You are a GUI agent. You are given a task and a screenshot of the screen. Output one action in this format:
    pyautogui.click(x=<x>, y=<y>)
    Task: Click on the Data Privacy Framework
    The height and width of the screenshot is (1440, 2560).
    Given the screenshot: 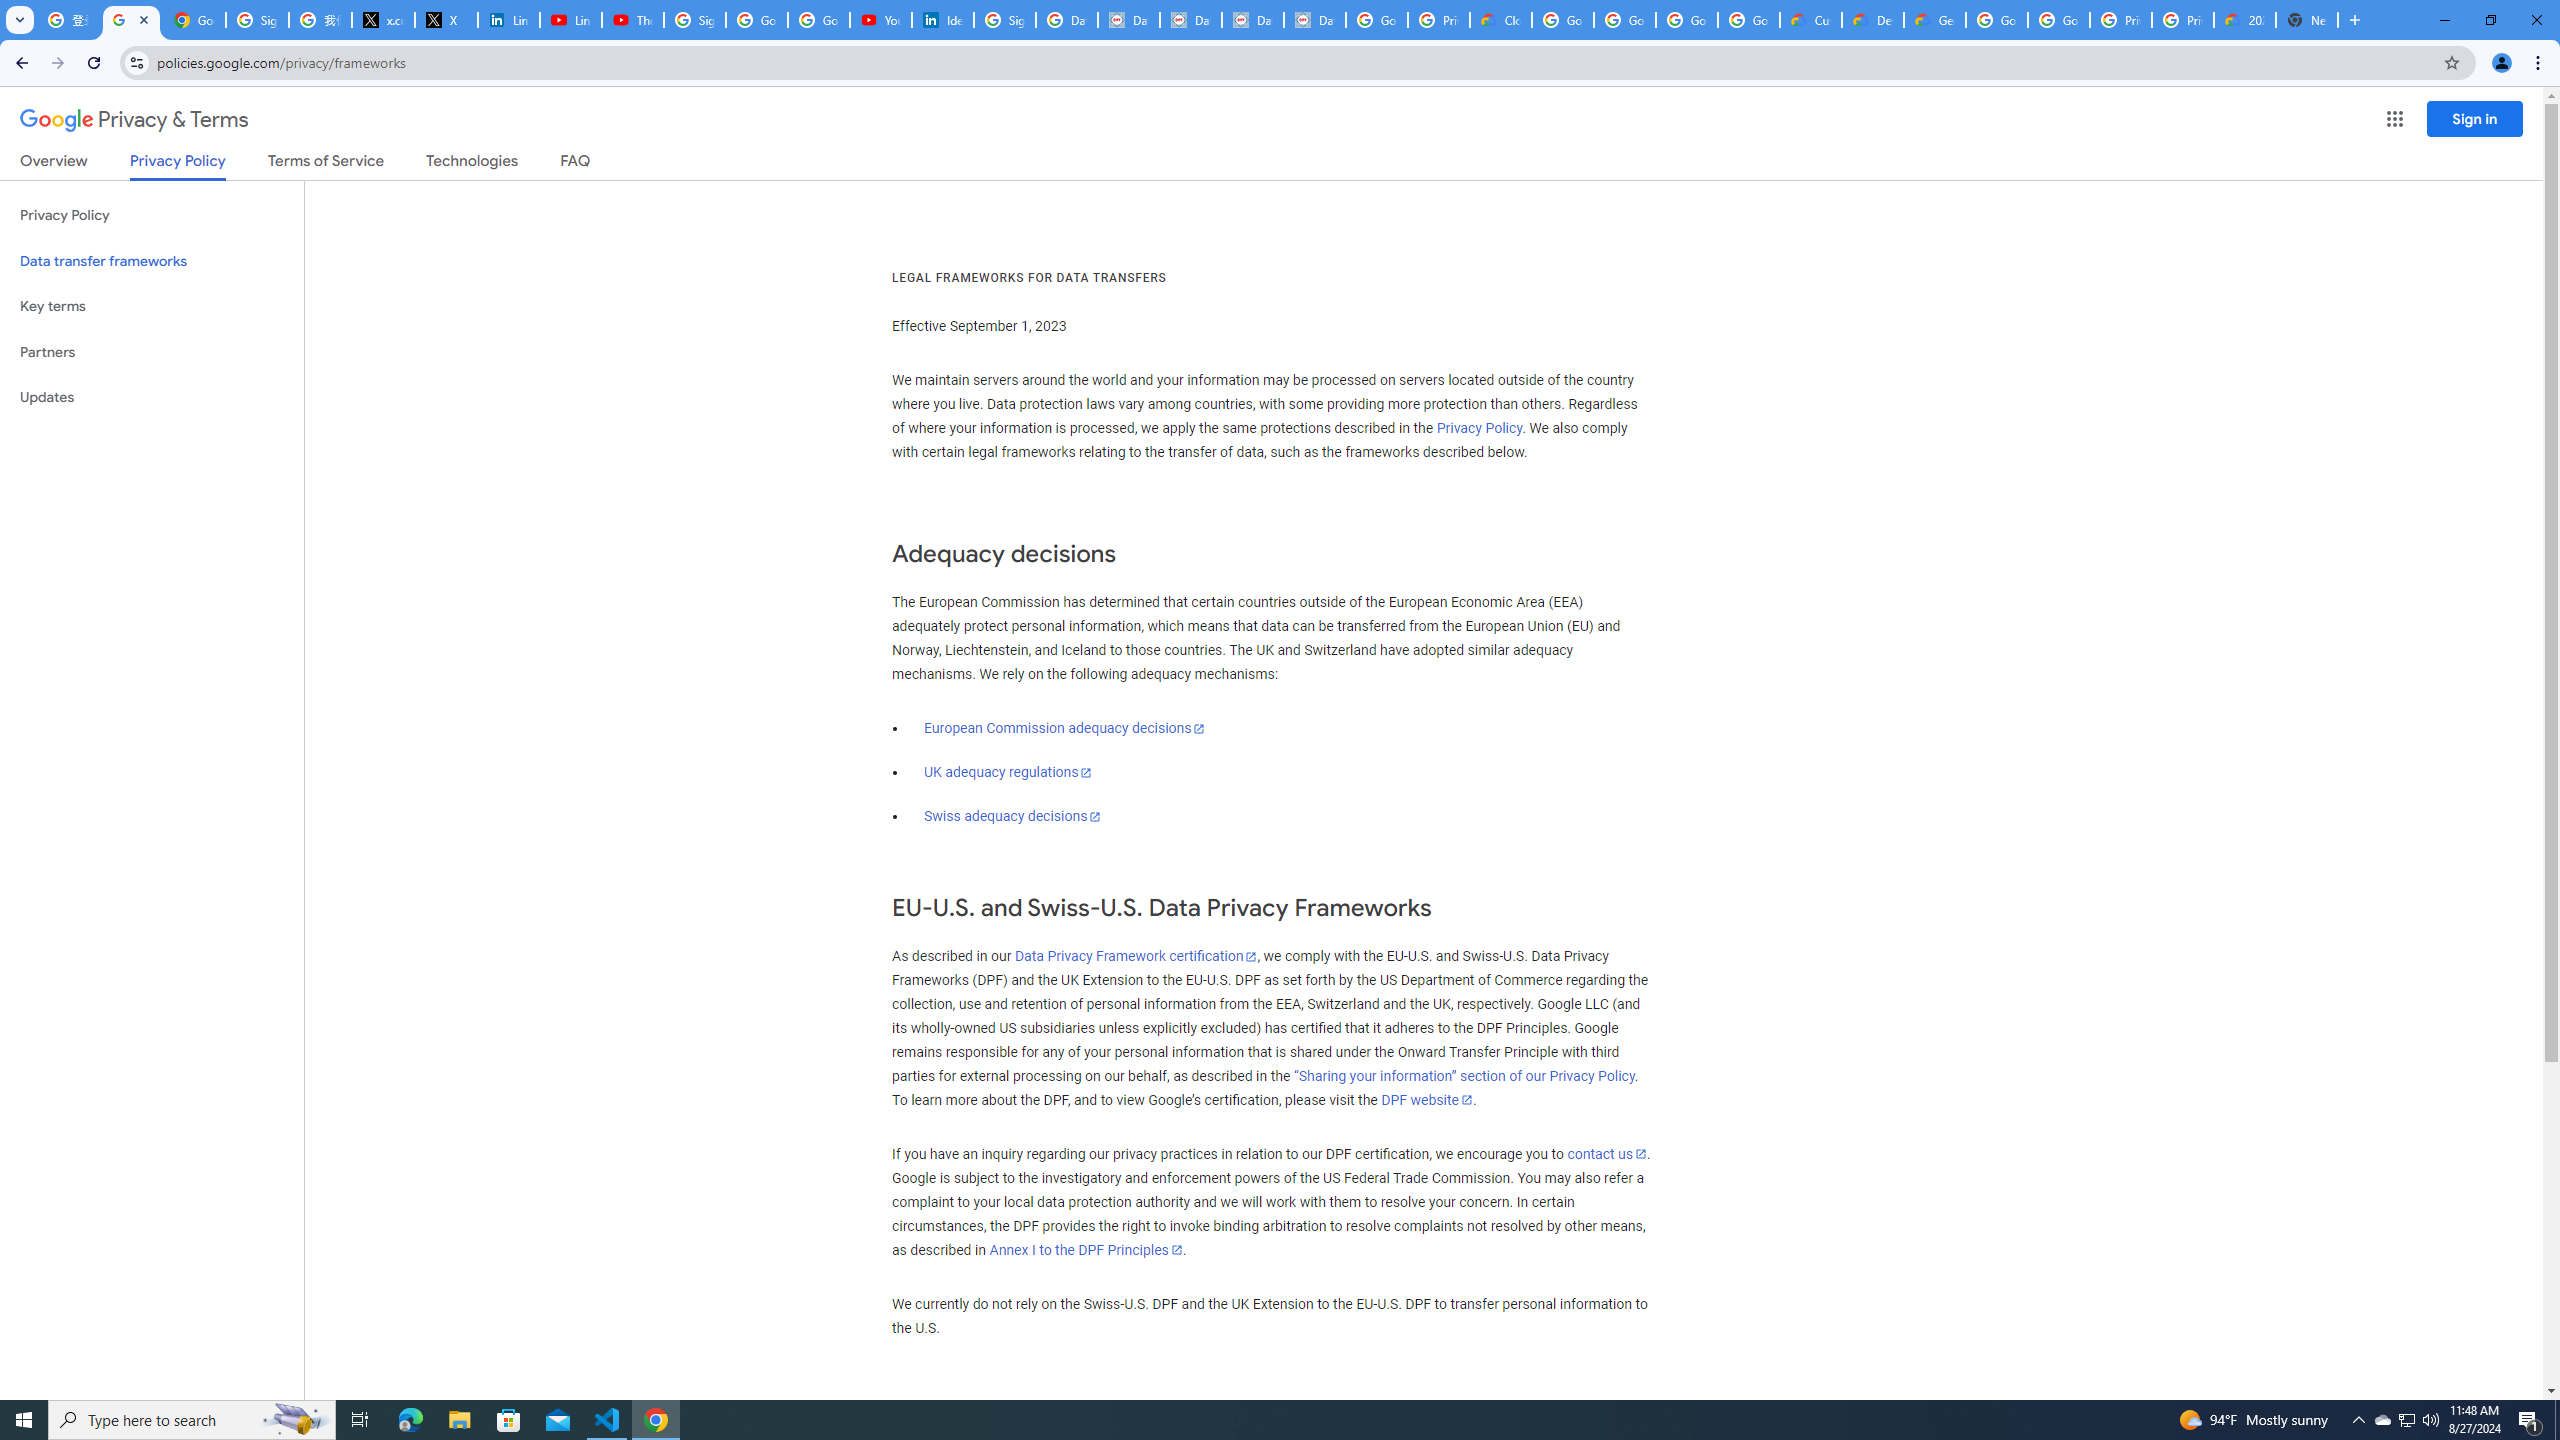 What is the action you would take?
    pyautogui.click(x=1192, y=20)
    